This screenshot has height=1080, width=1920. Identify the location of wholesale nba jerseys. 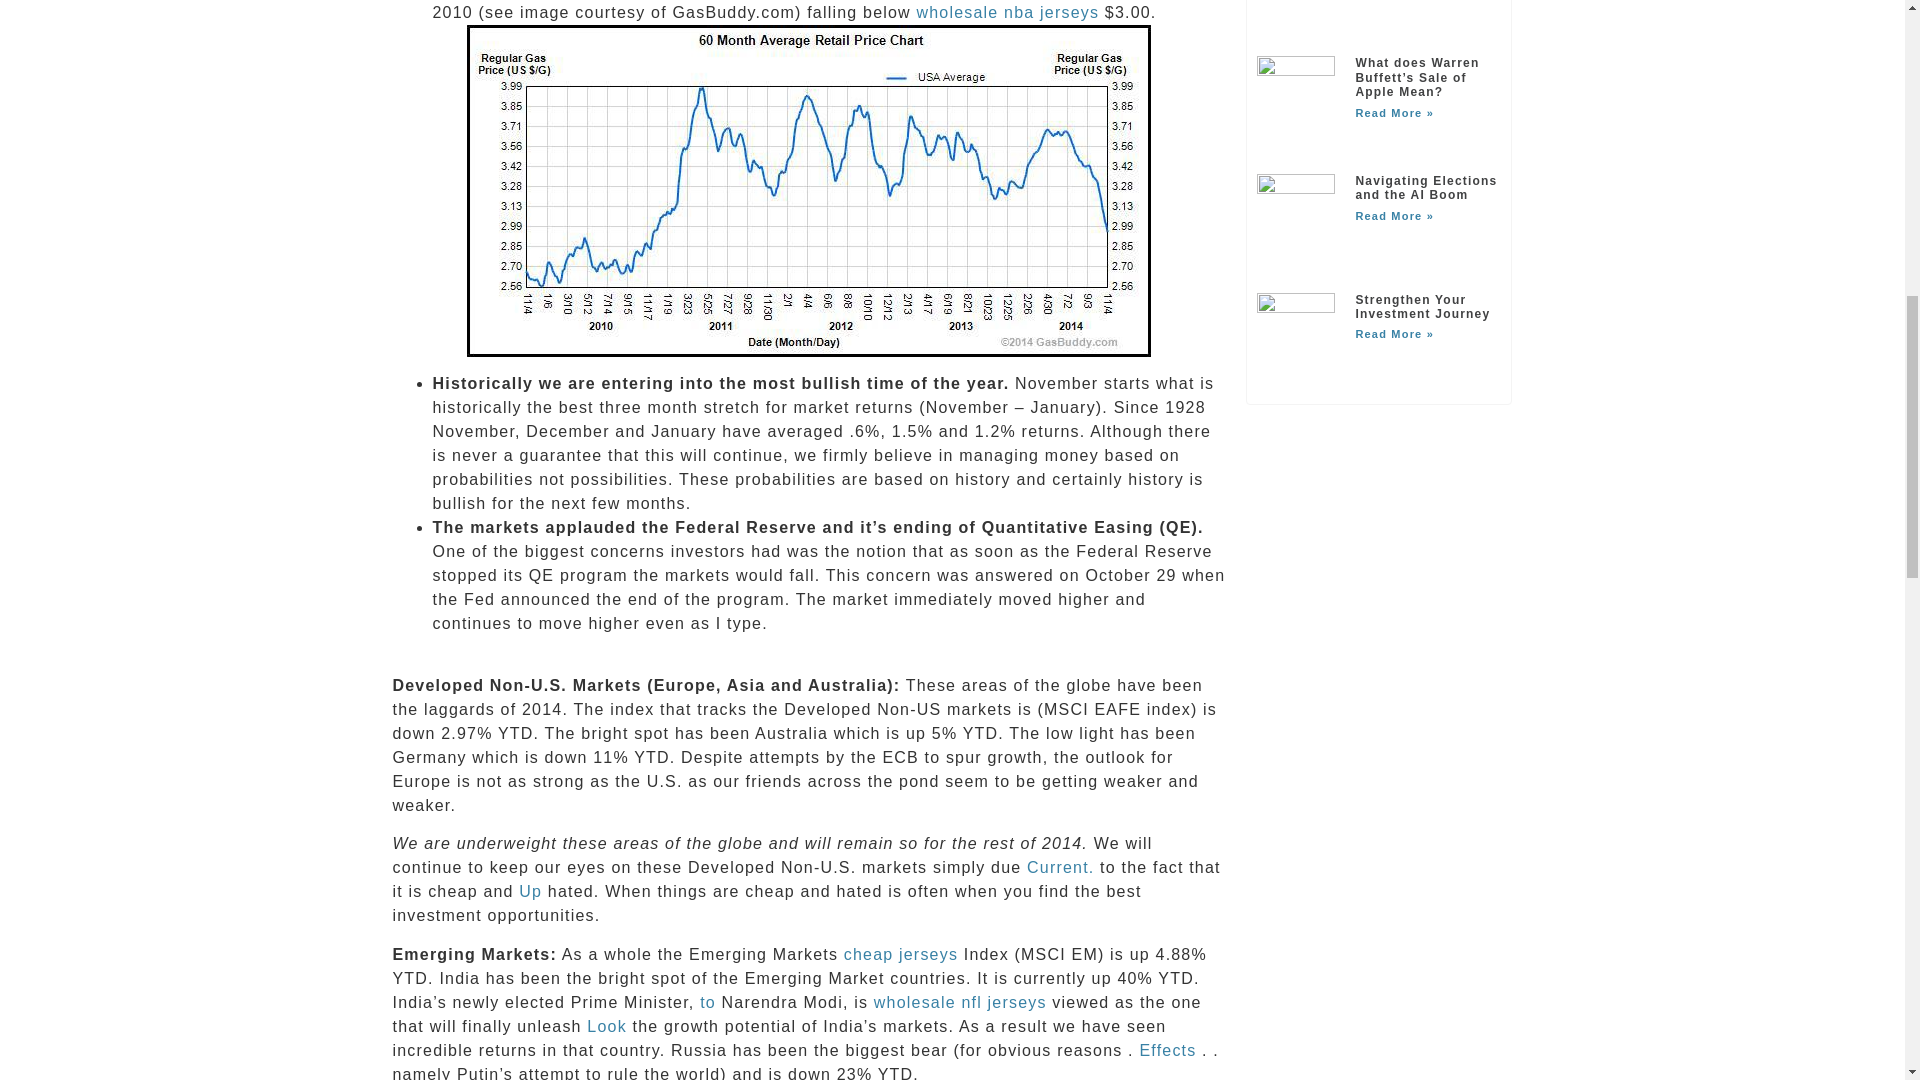
(1008, 12).